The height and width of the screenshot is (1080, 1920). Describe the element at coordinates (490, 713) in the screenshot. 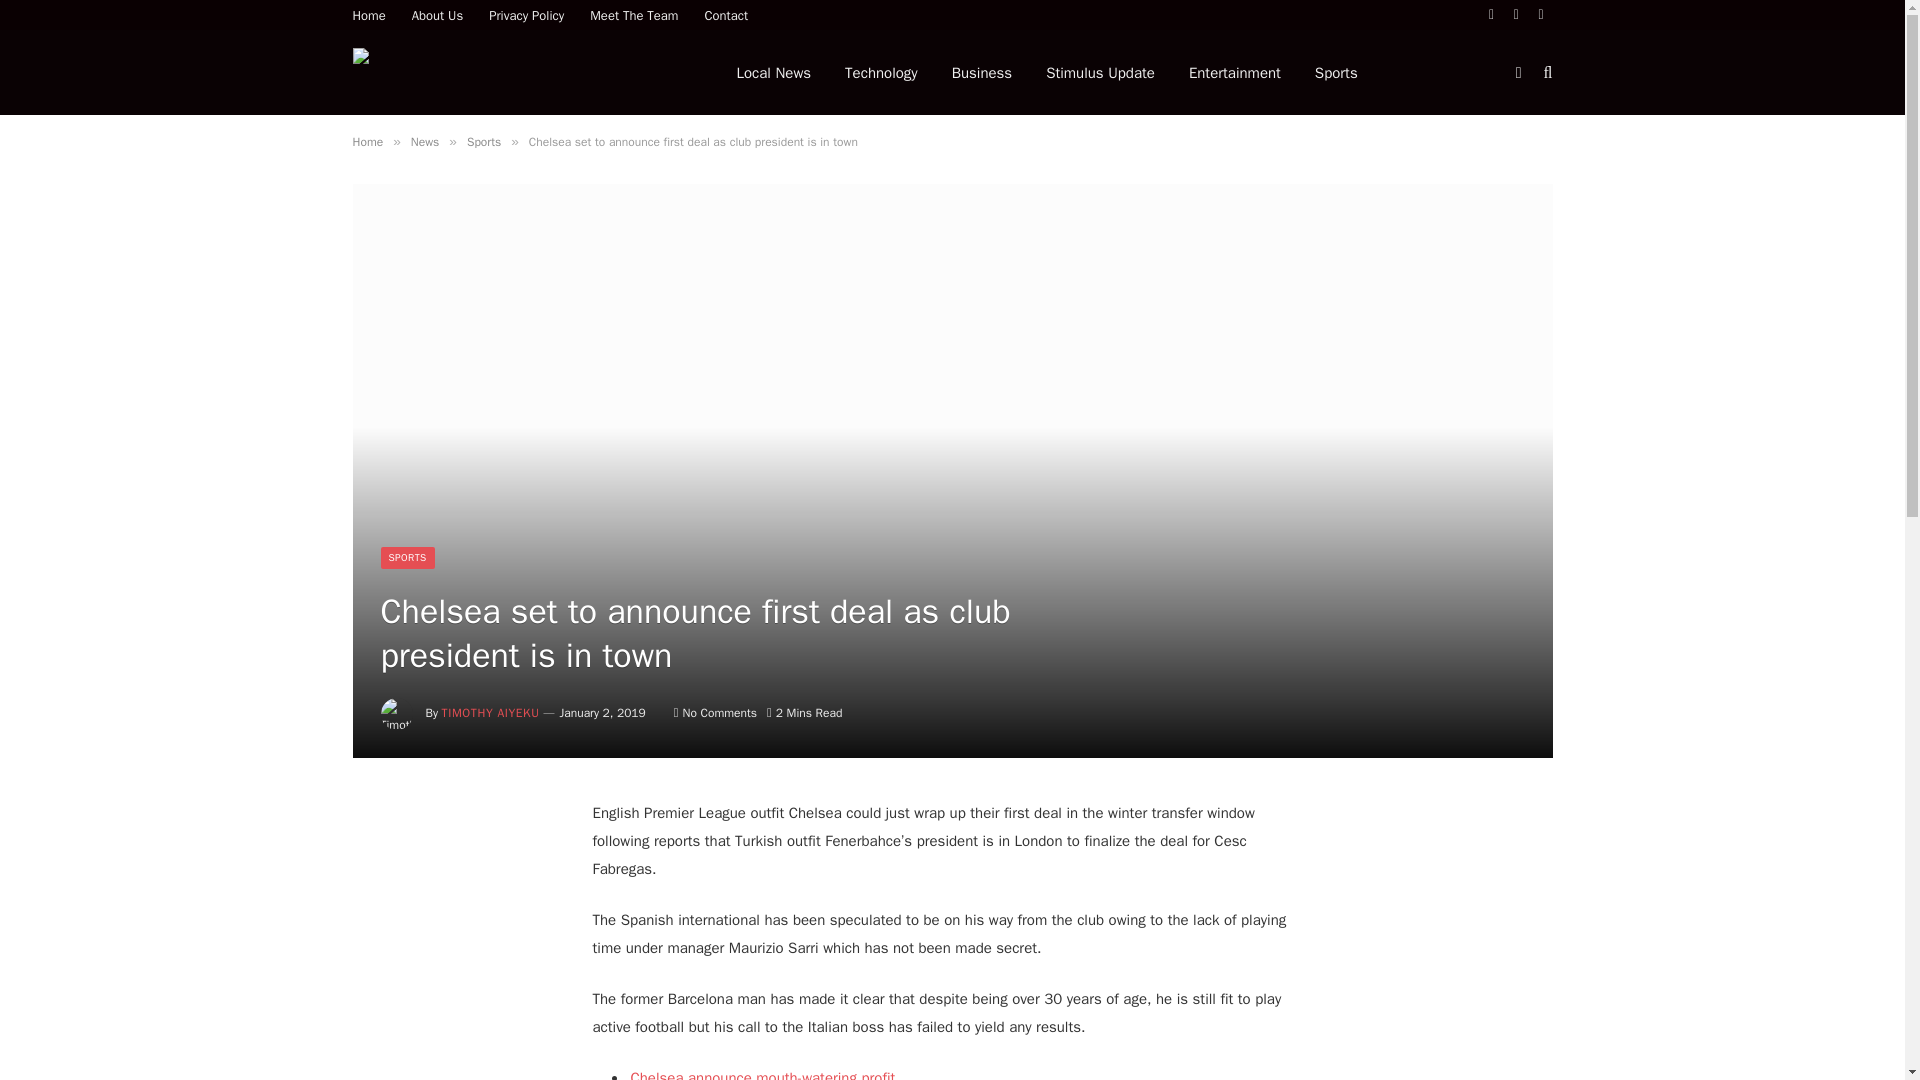

I see `TIMOTHY AIYEKU` at that location.